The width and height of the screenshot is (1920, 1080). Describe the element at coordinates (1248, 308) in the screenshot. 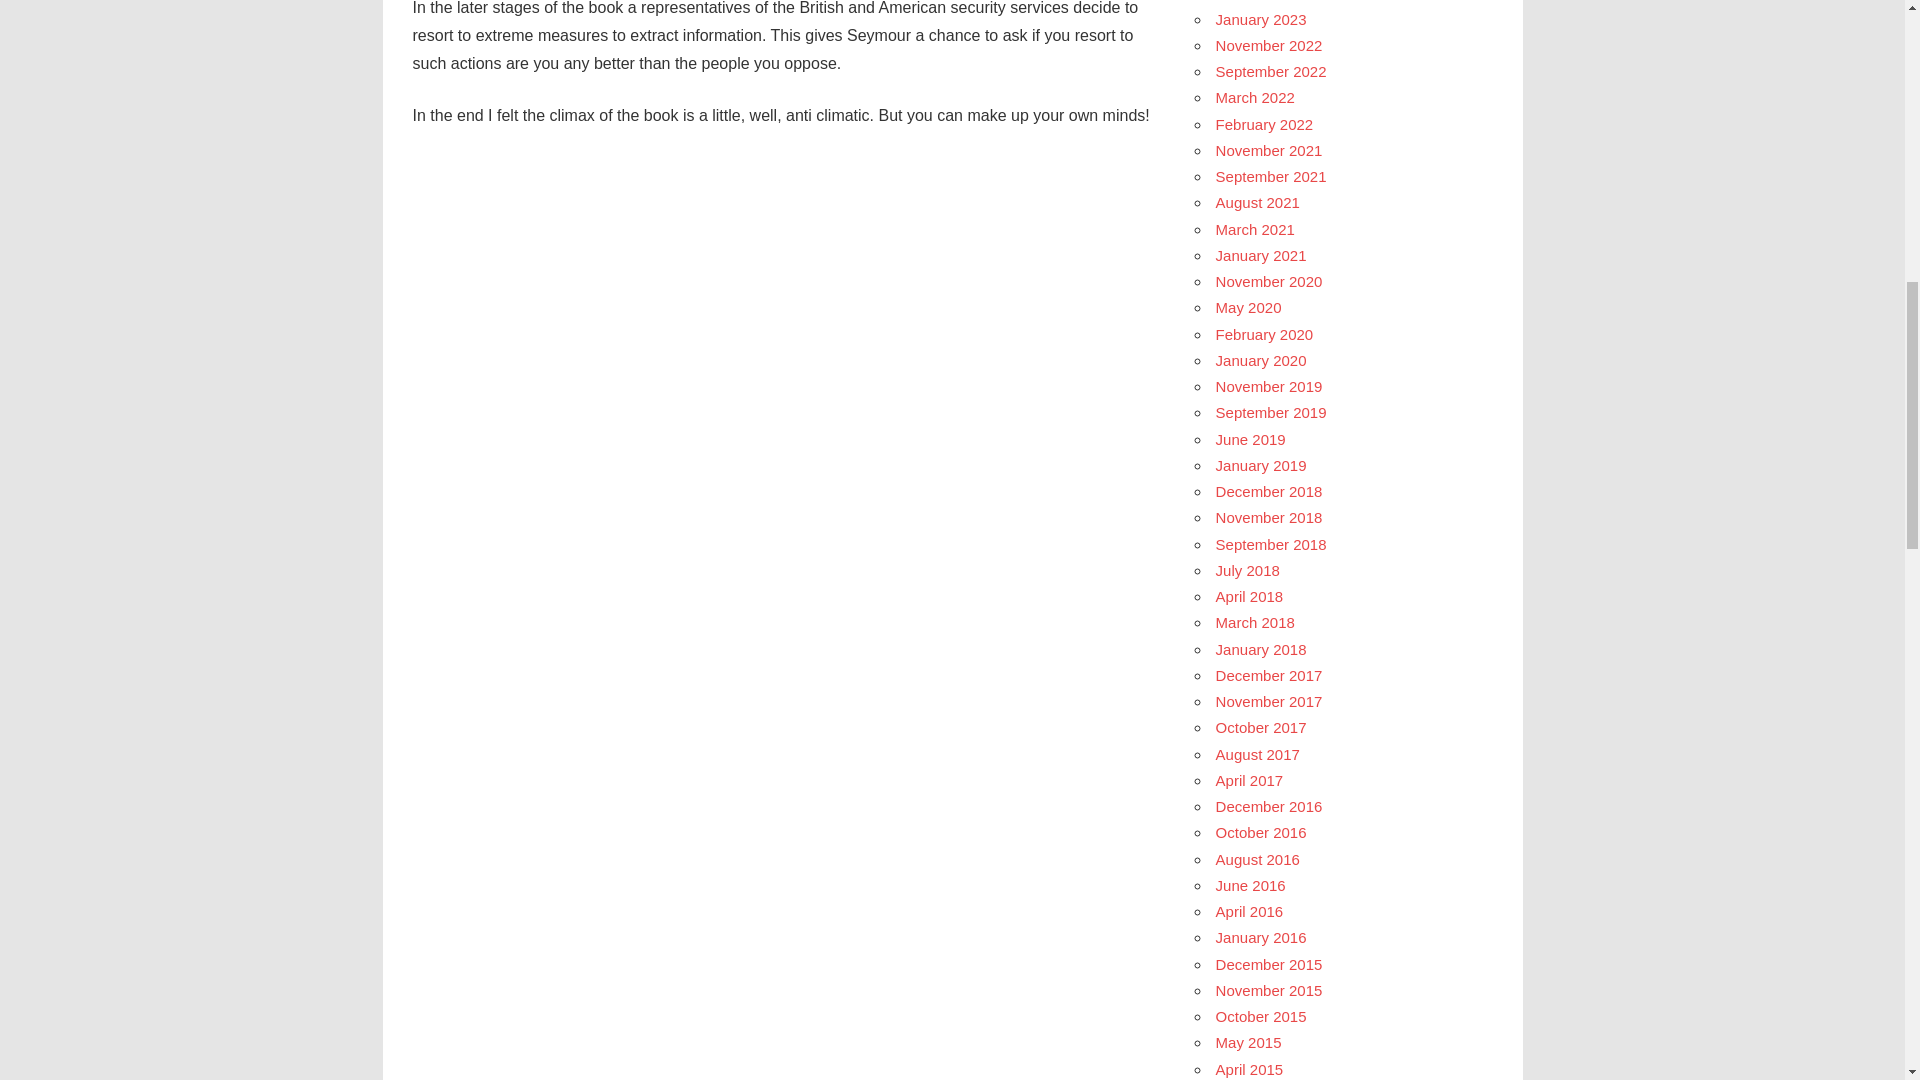

I see `May 2020` at that location.